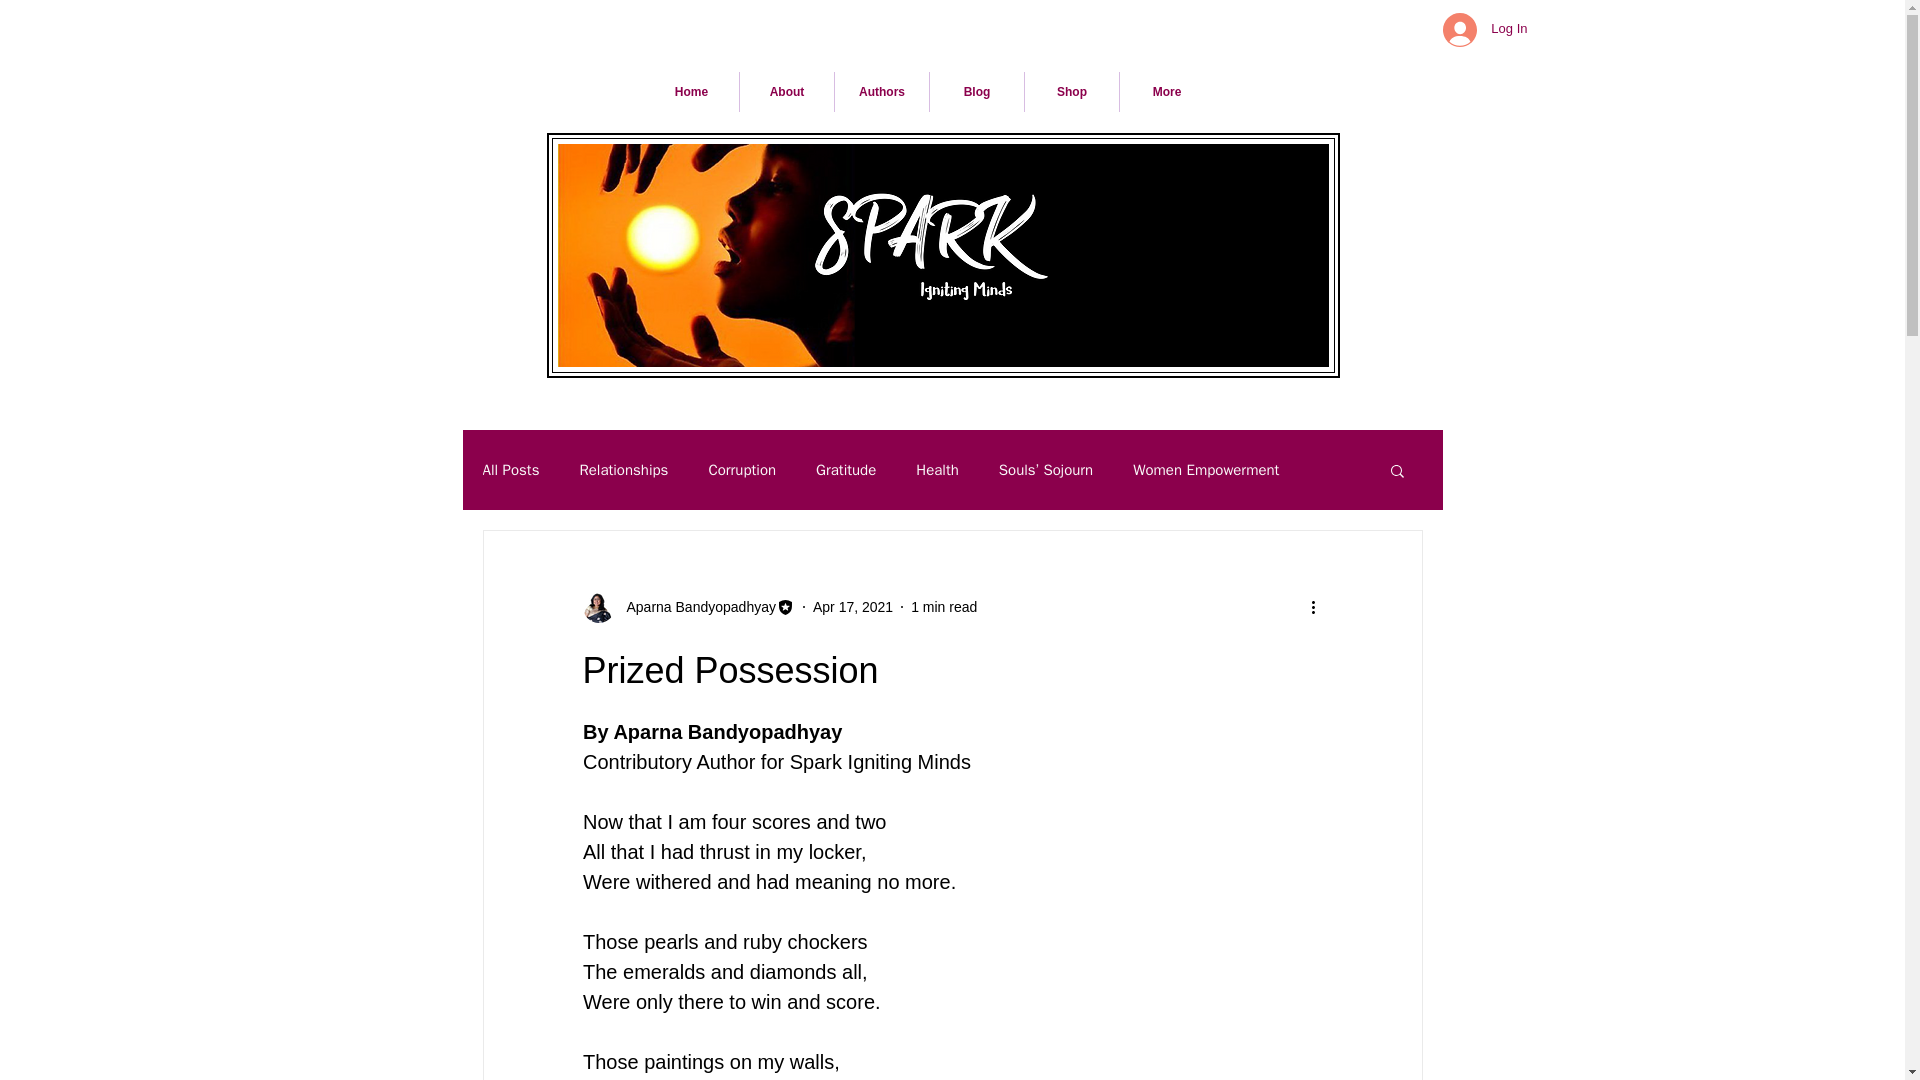  I want to click on 1 min read, so click(944, 606).